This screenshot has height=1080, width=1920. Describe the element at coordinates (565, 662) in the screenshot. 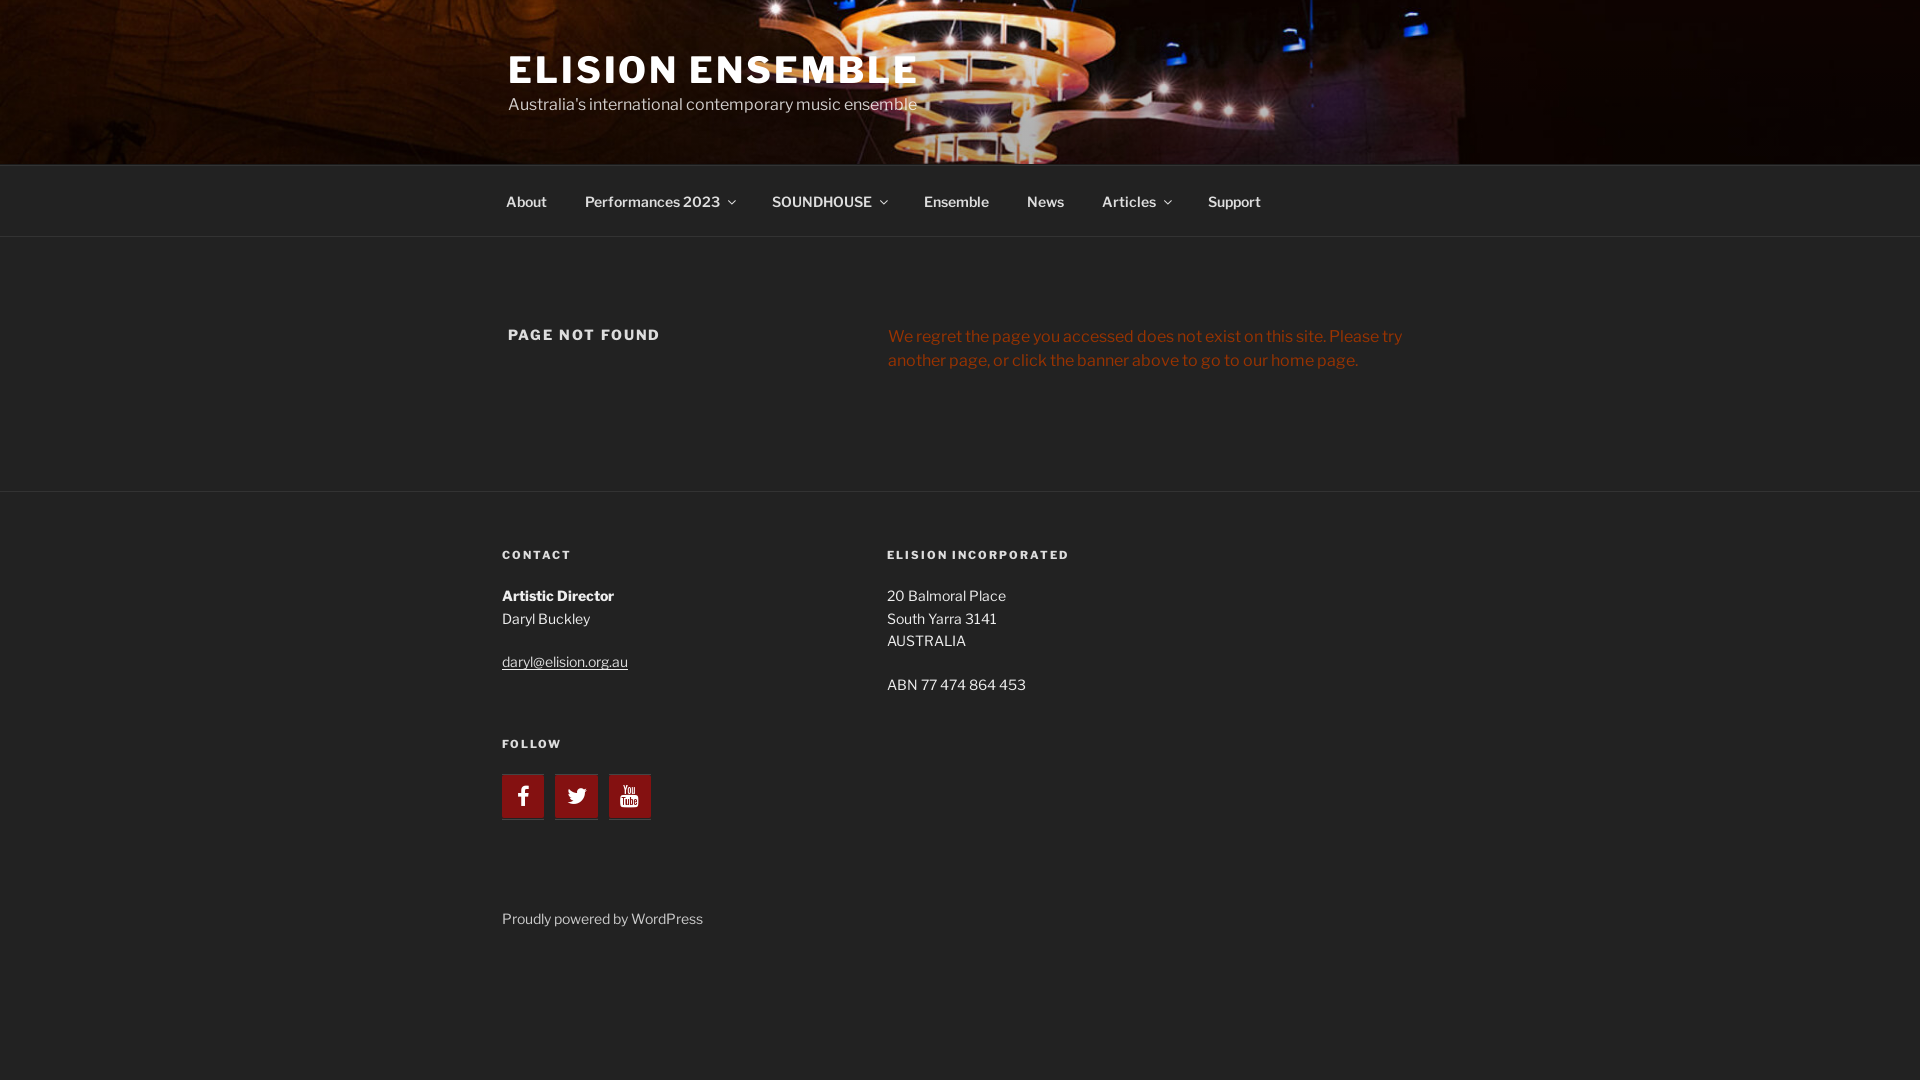

I see `daryl@elision.org.au` at that location.